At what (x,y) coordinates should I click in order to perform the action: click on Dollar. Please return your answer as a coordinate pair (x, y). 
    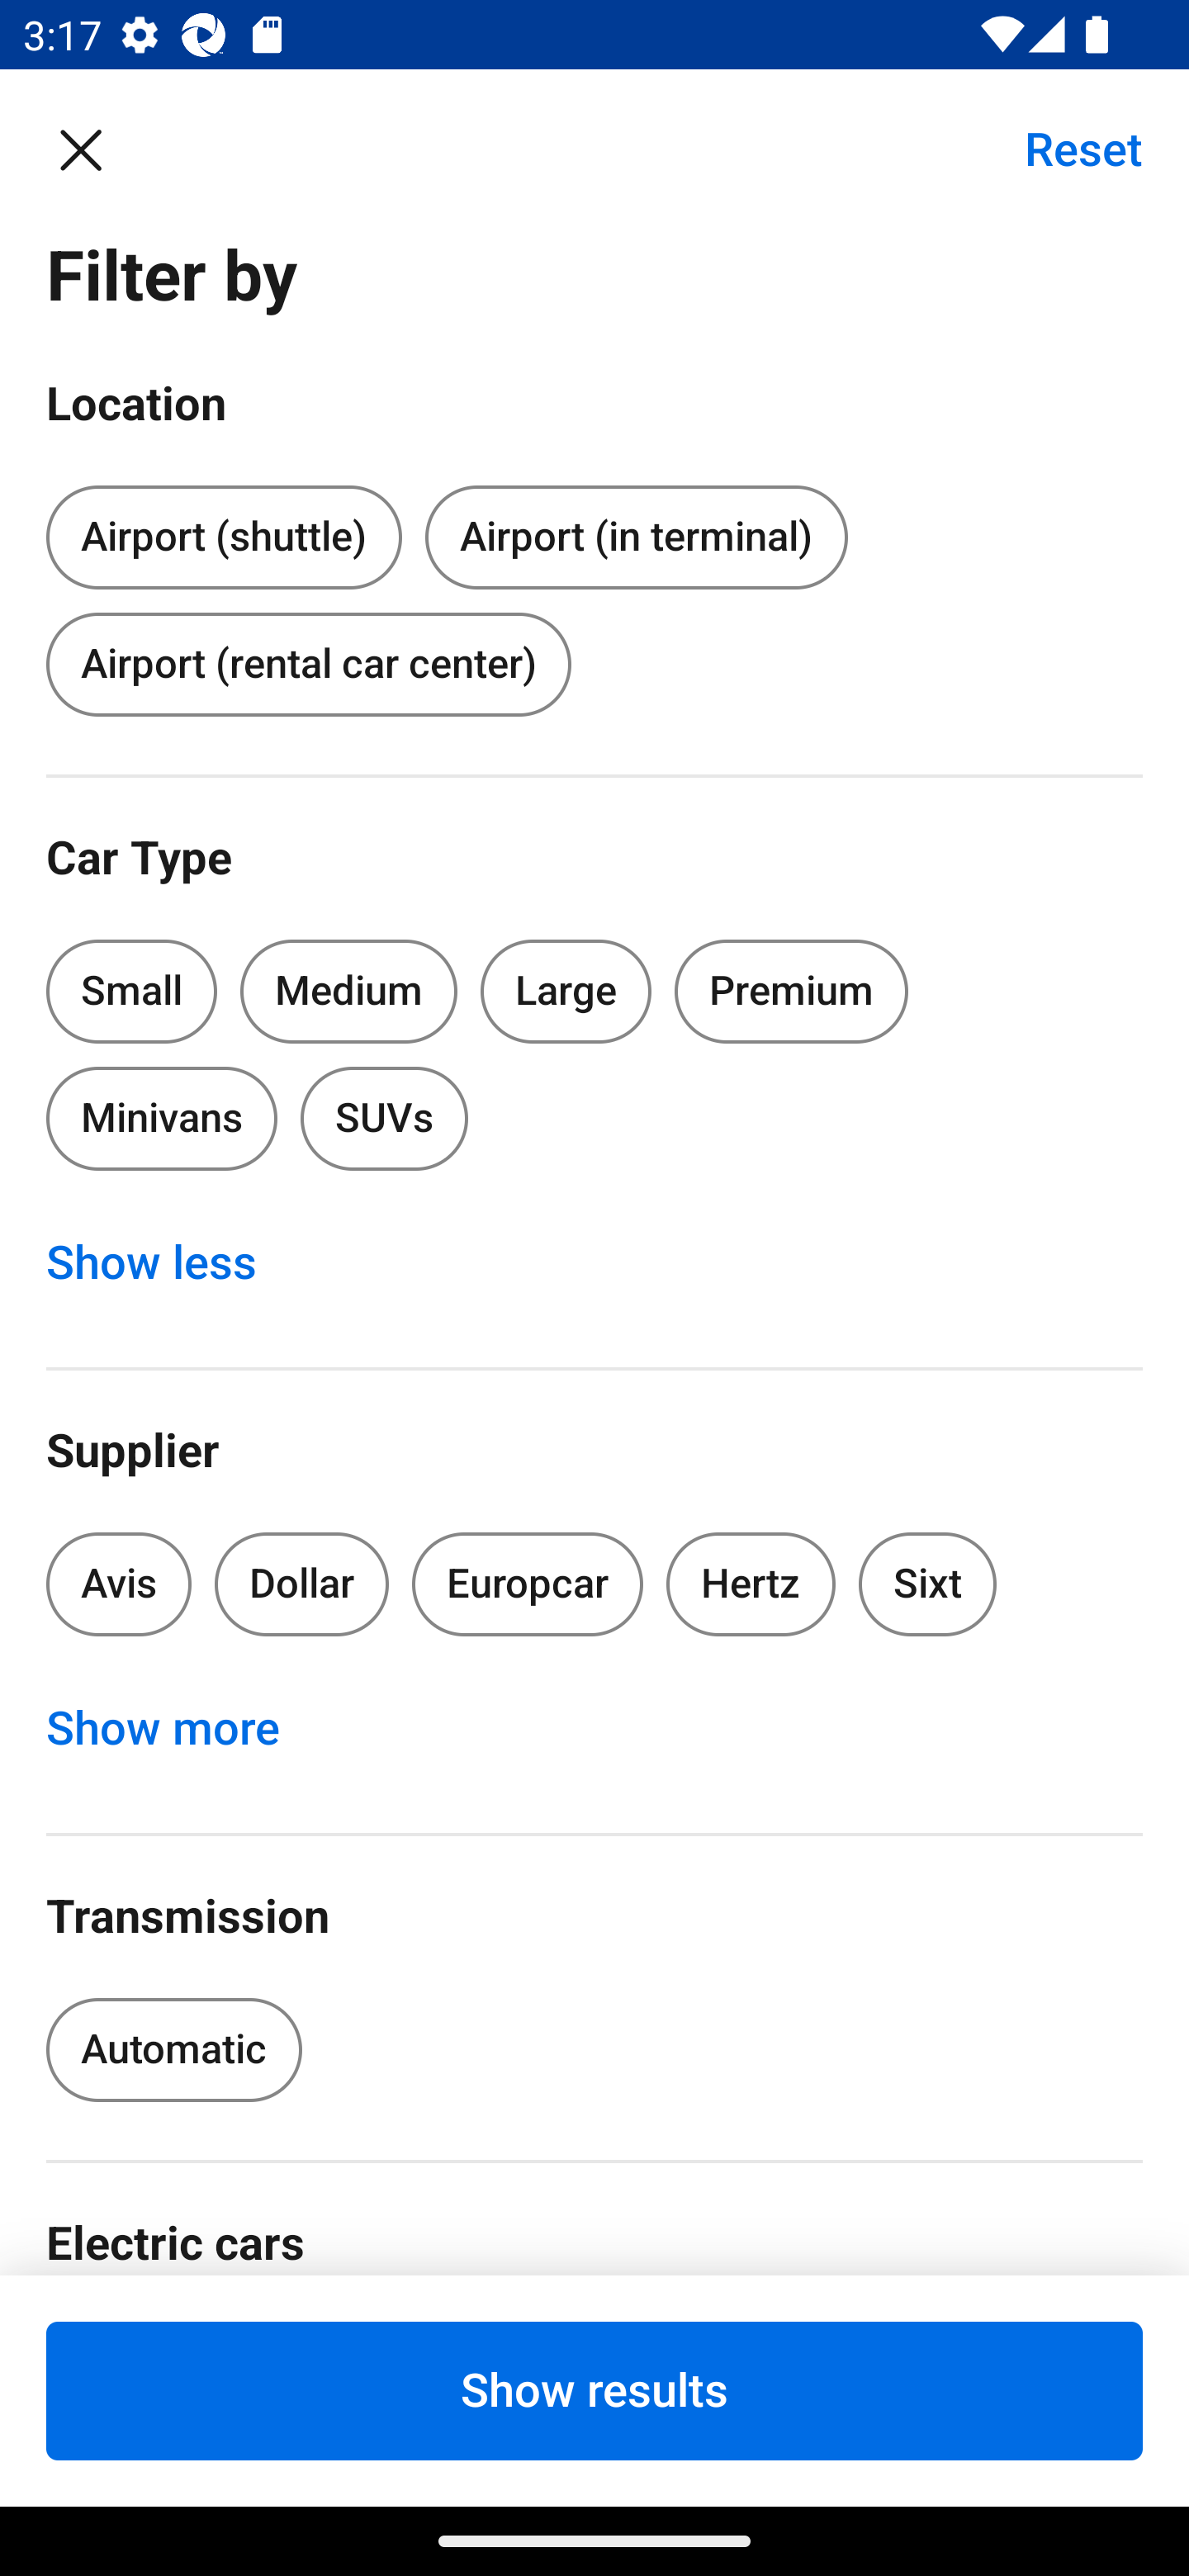
    Looking at the image, I should click on (302, 1584).